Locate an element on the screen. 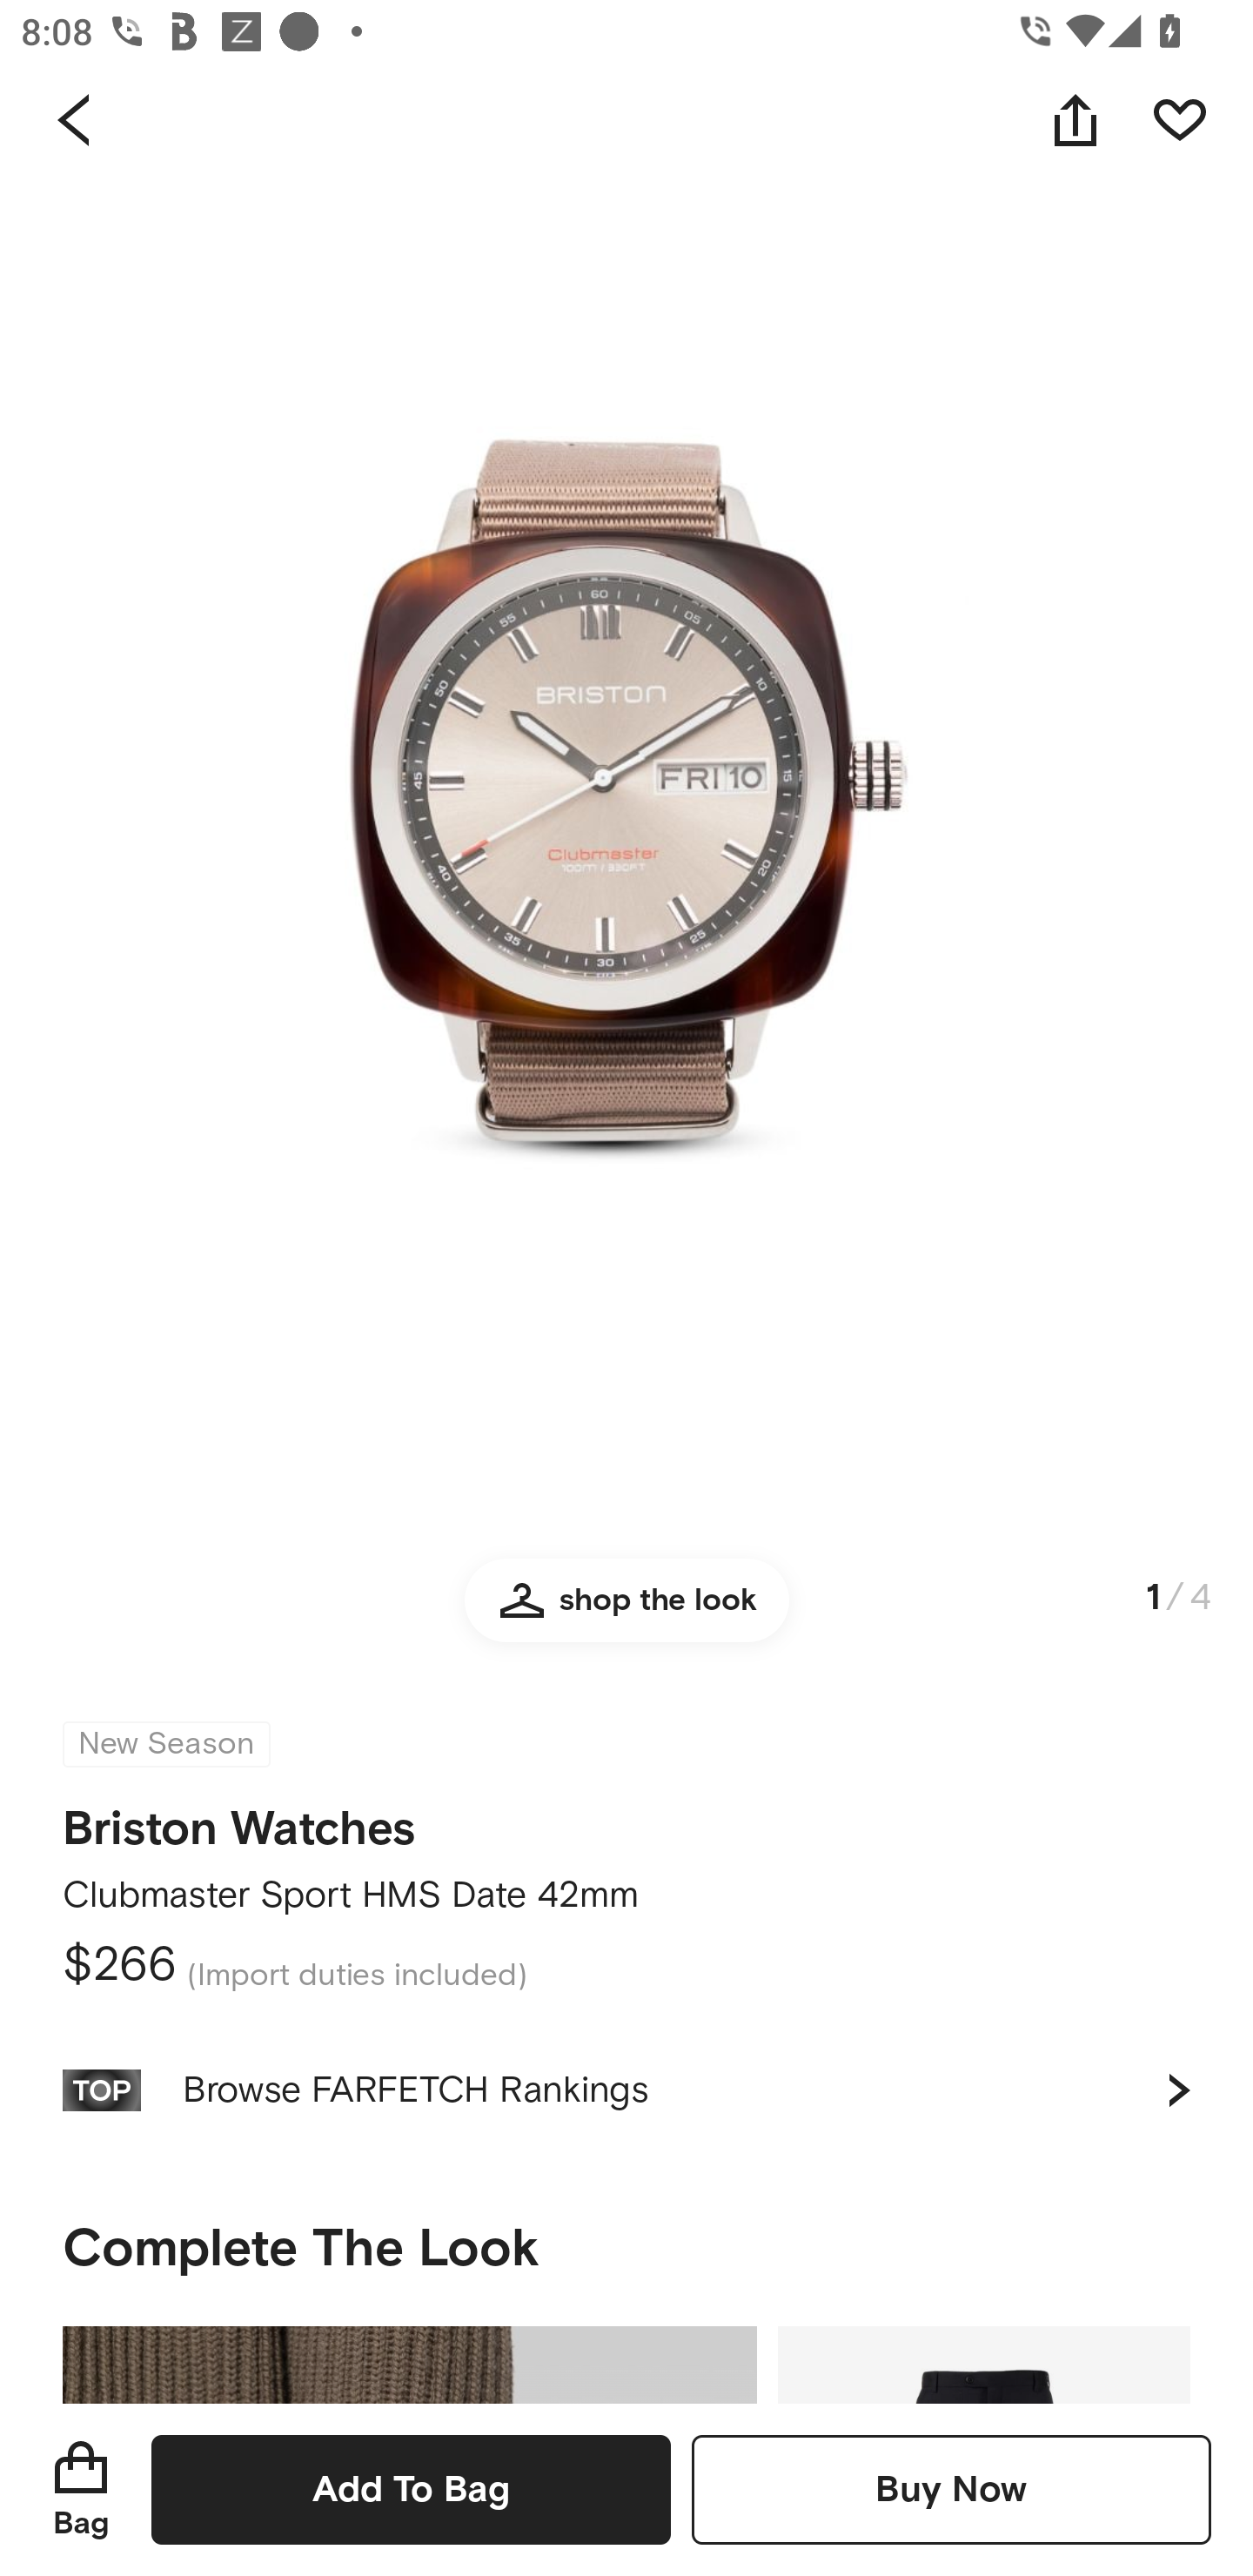  Buy Now is located at coordinates (951, 2489).